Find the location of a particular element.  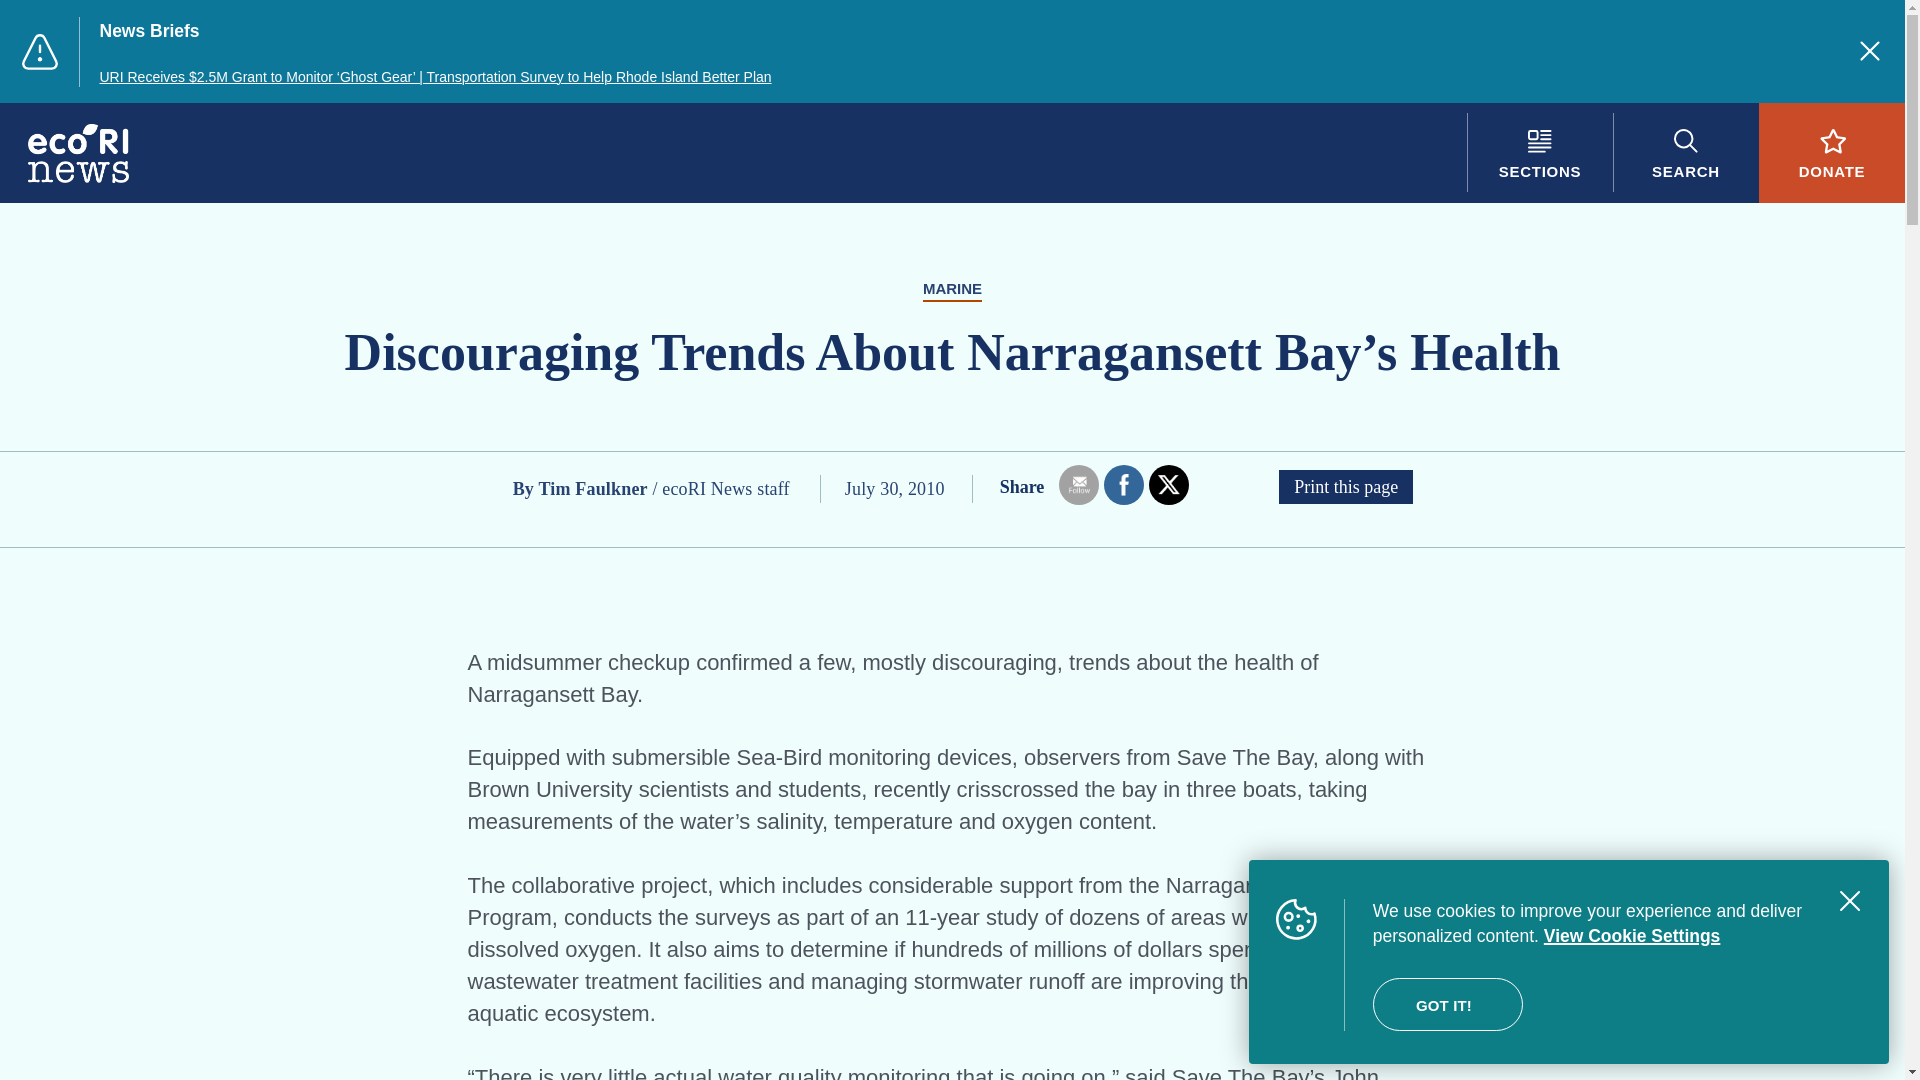

Twitter is located at coordinates (1168, 484).